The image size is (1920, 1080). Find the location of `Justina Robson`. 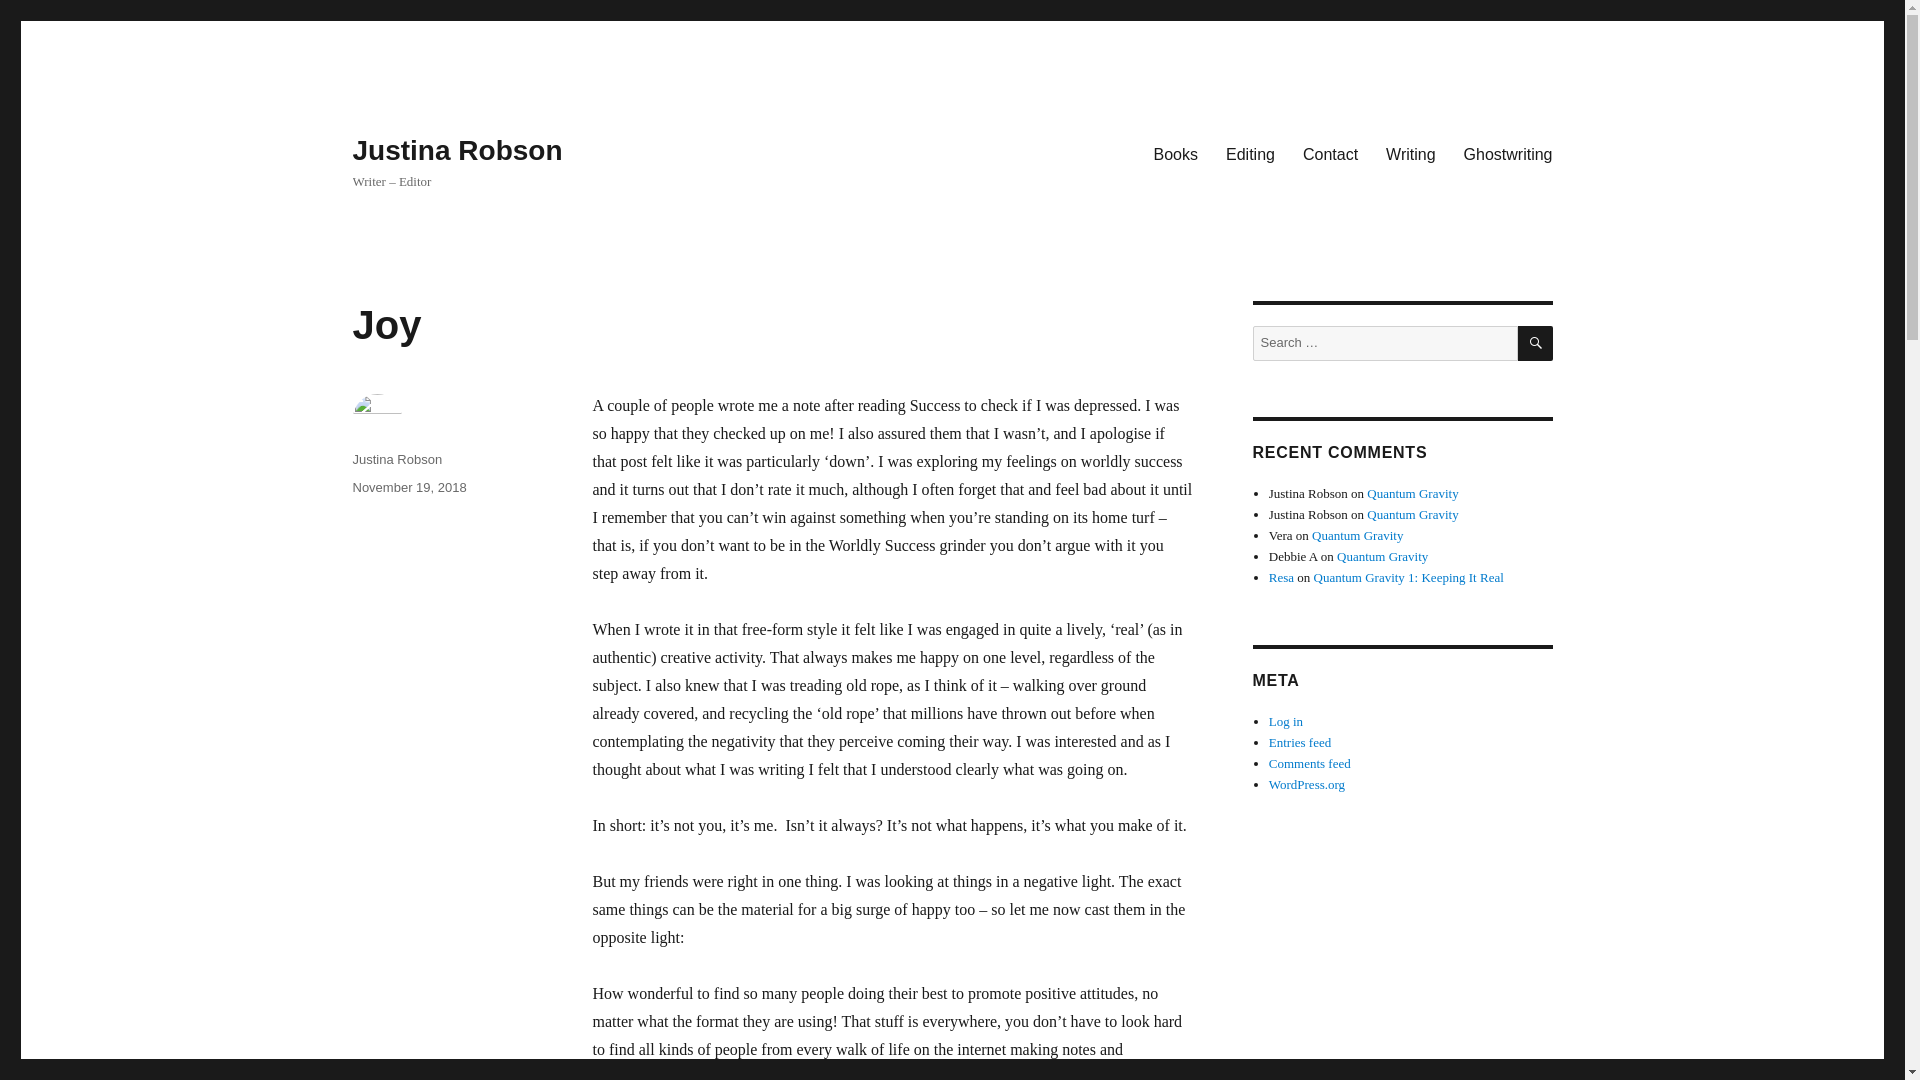

Justina Robson is located at coordinates (456, 150).